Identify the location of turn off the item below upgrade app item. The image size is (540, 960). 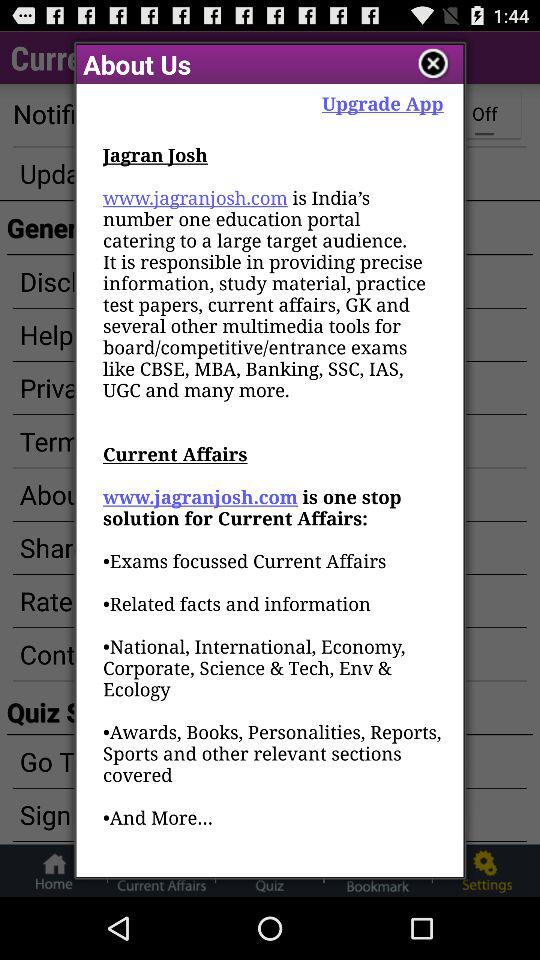
(273, 510).